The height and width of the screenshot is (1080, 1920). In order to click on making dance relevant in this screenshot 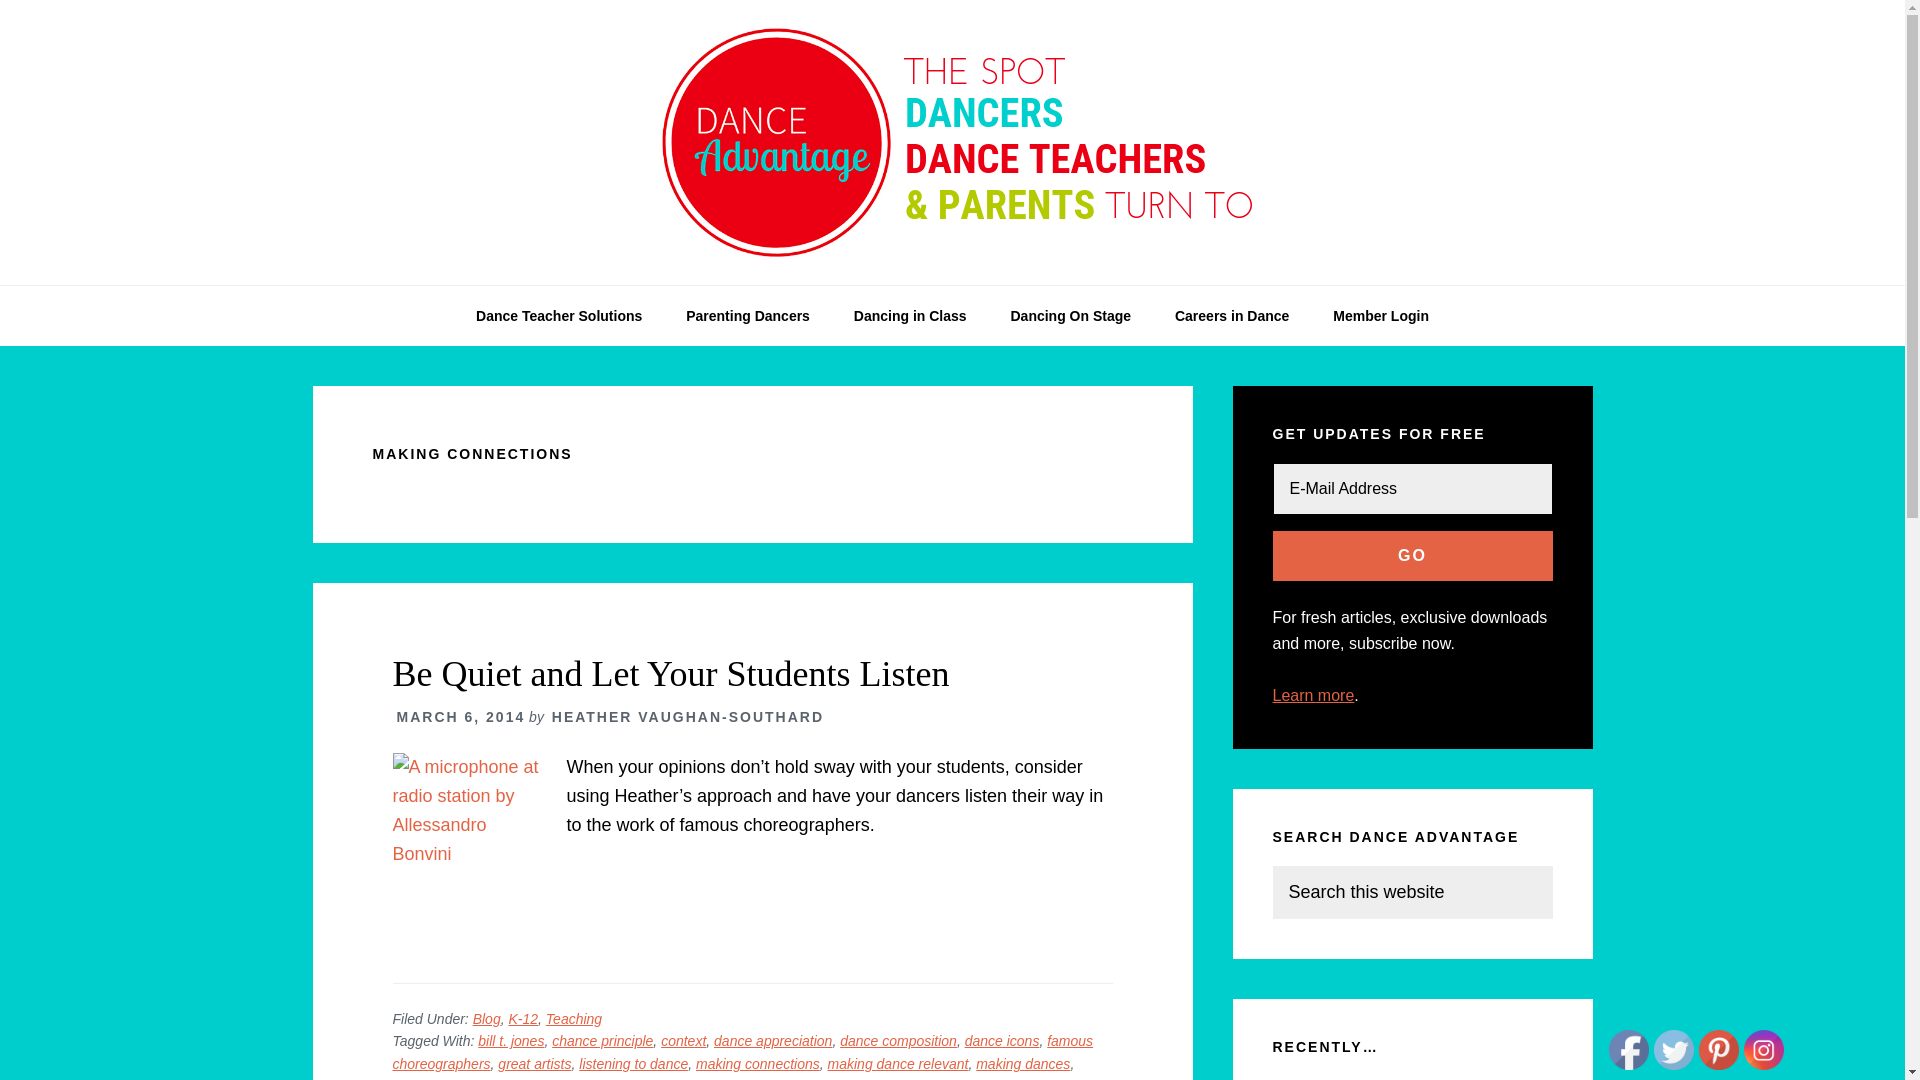, I will do `click(898, 1064)`.